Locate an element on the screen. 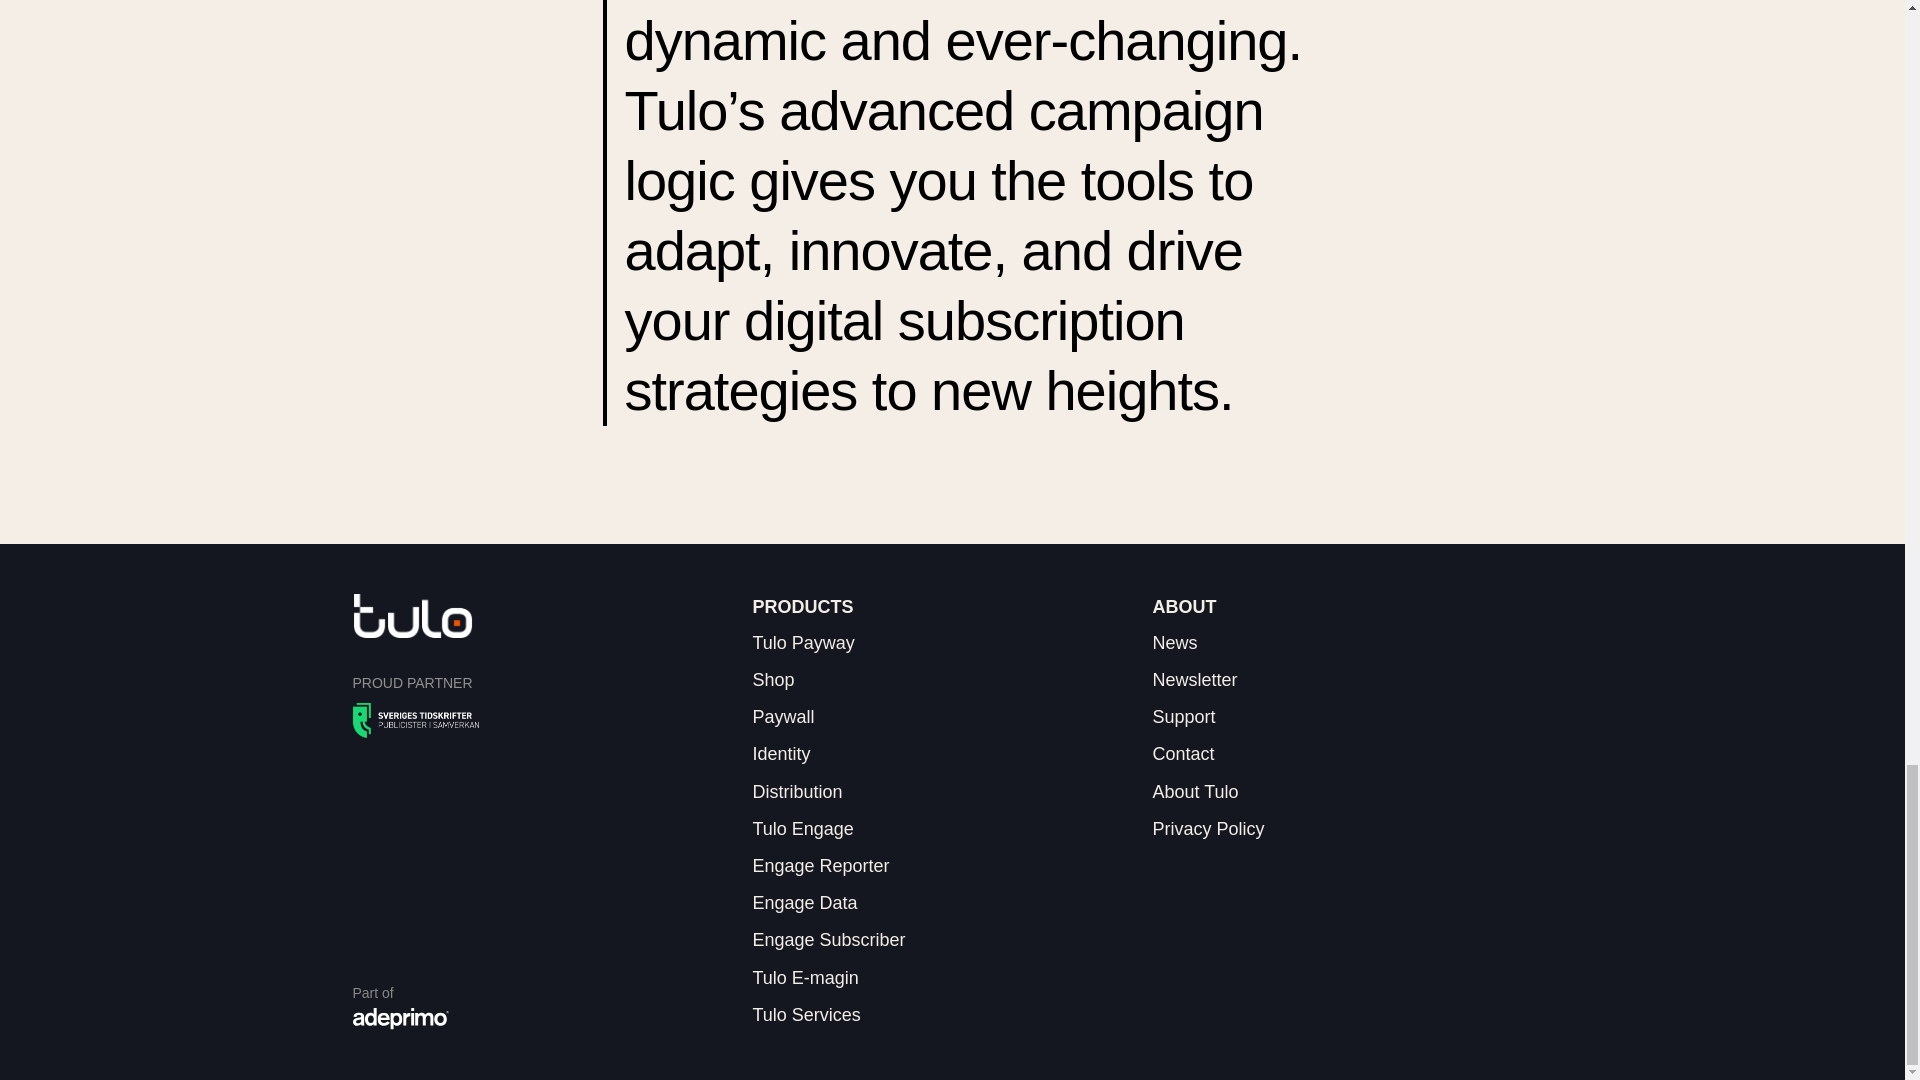 Image resolution: width=1920 pixels, height=1080 pixels. Distribution is located at coordinates (797, 792).